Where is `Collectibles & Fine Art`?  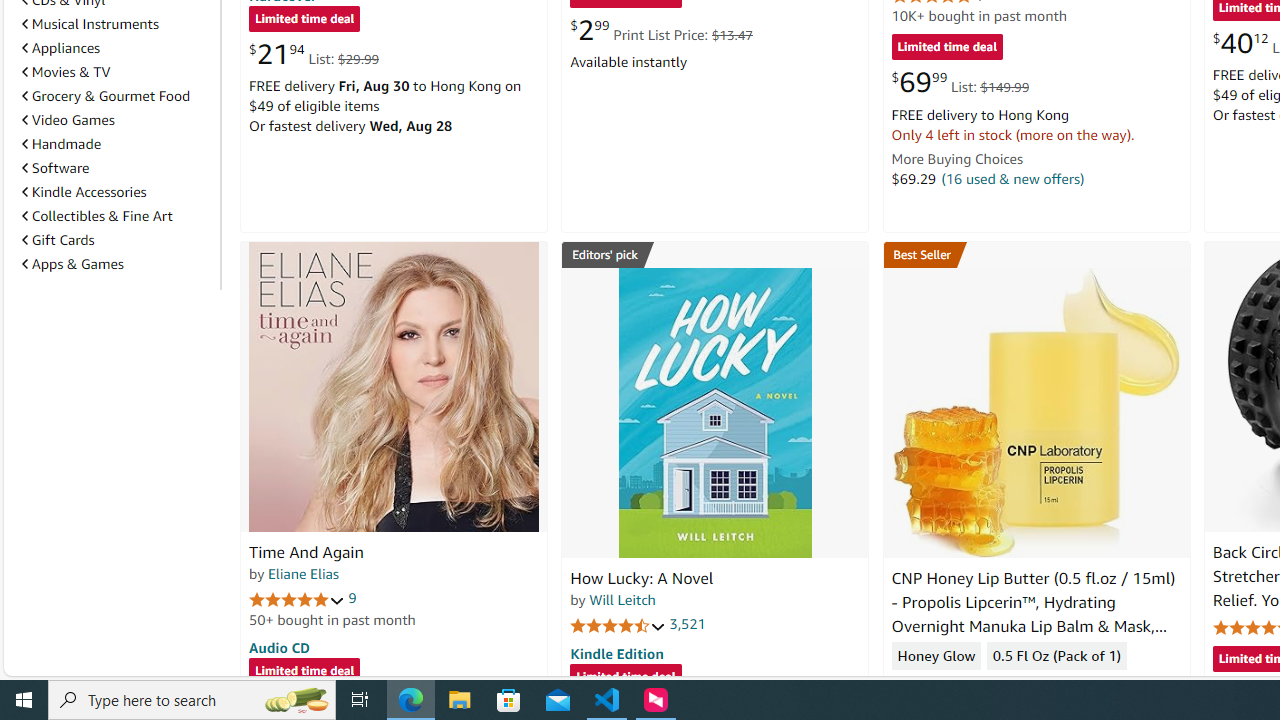 Collectibles & Fine Art is located at coordinates (117, 216).